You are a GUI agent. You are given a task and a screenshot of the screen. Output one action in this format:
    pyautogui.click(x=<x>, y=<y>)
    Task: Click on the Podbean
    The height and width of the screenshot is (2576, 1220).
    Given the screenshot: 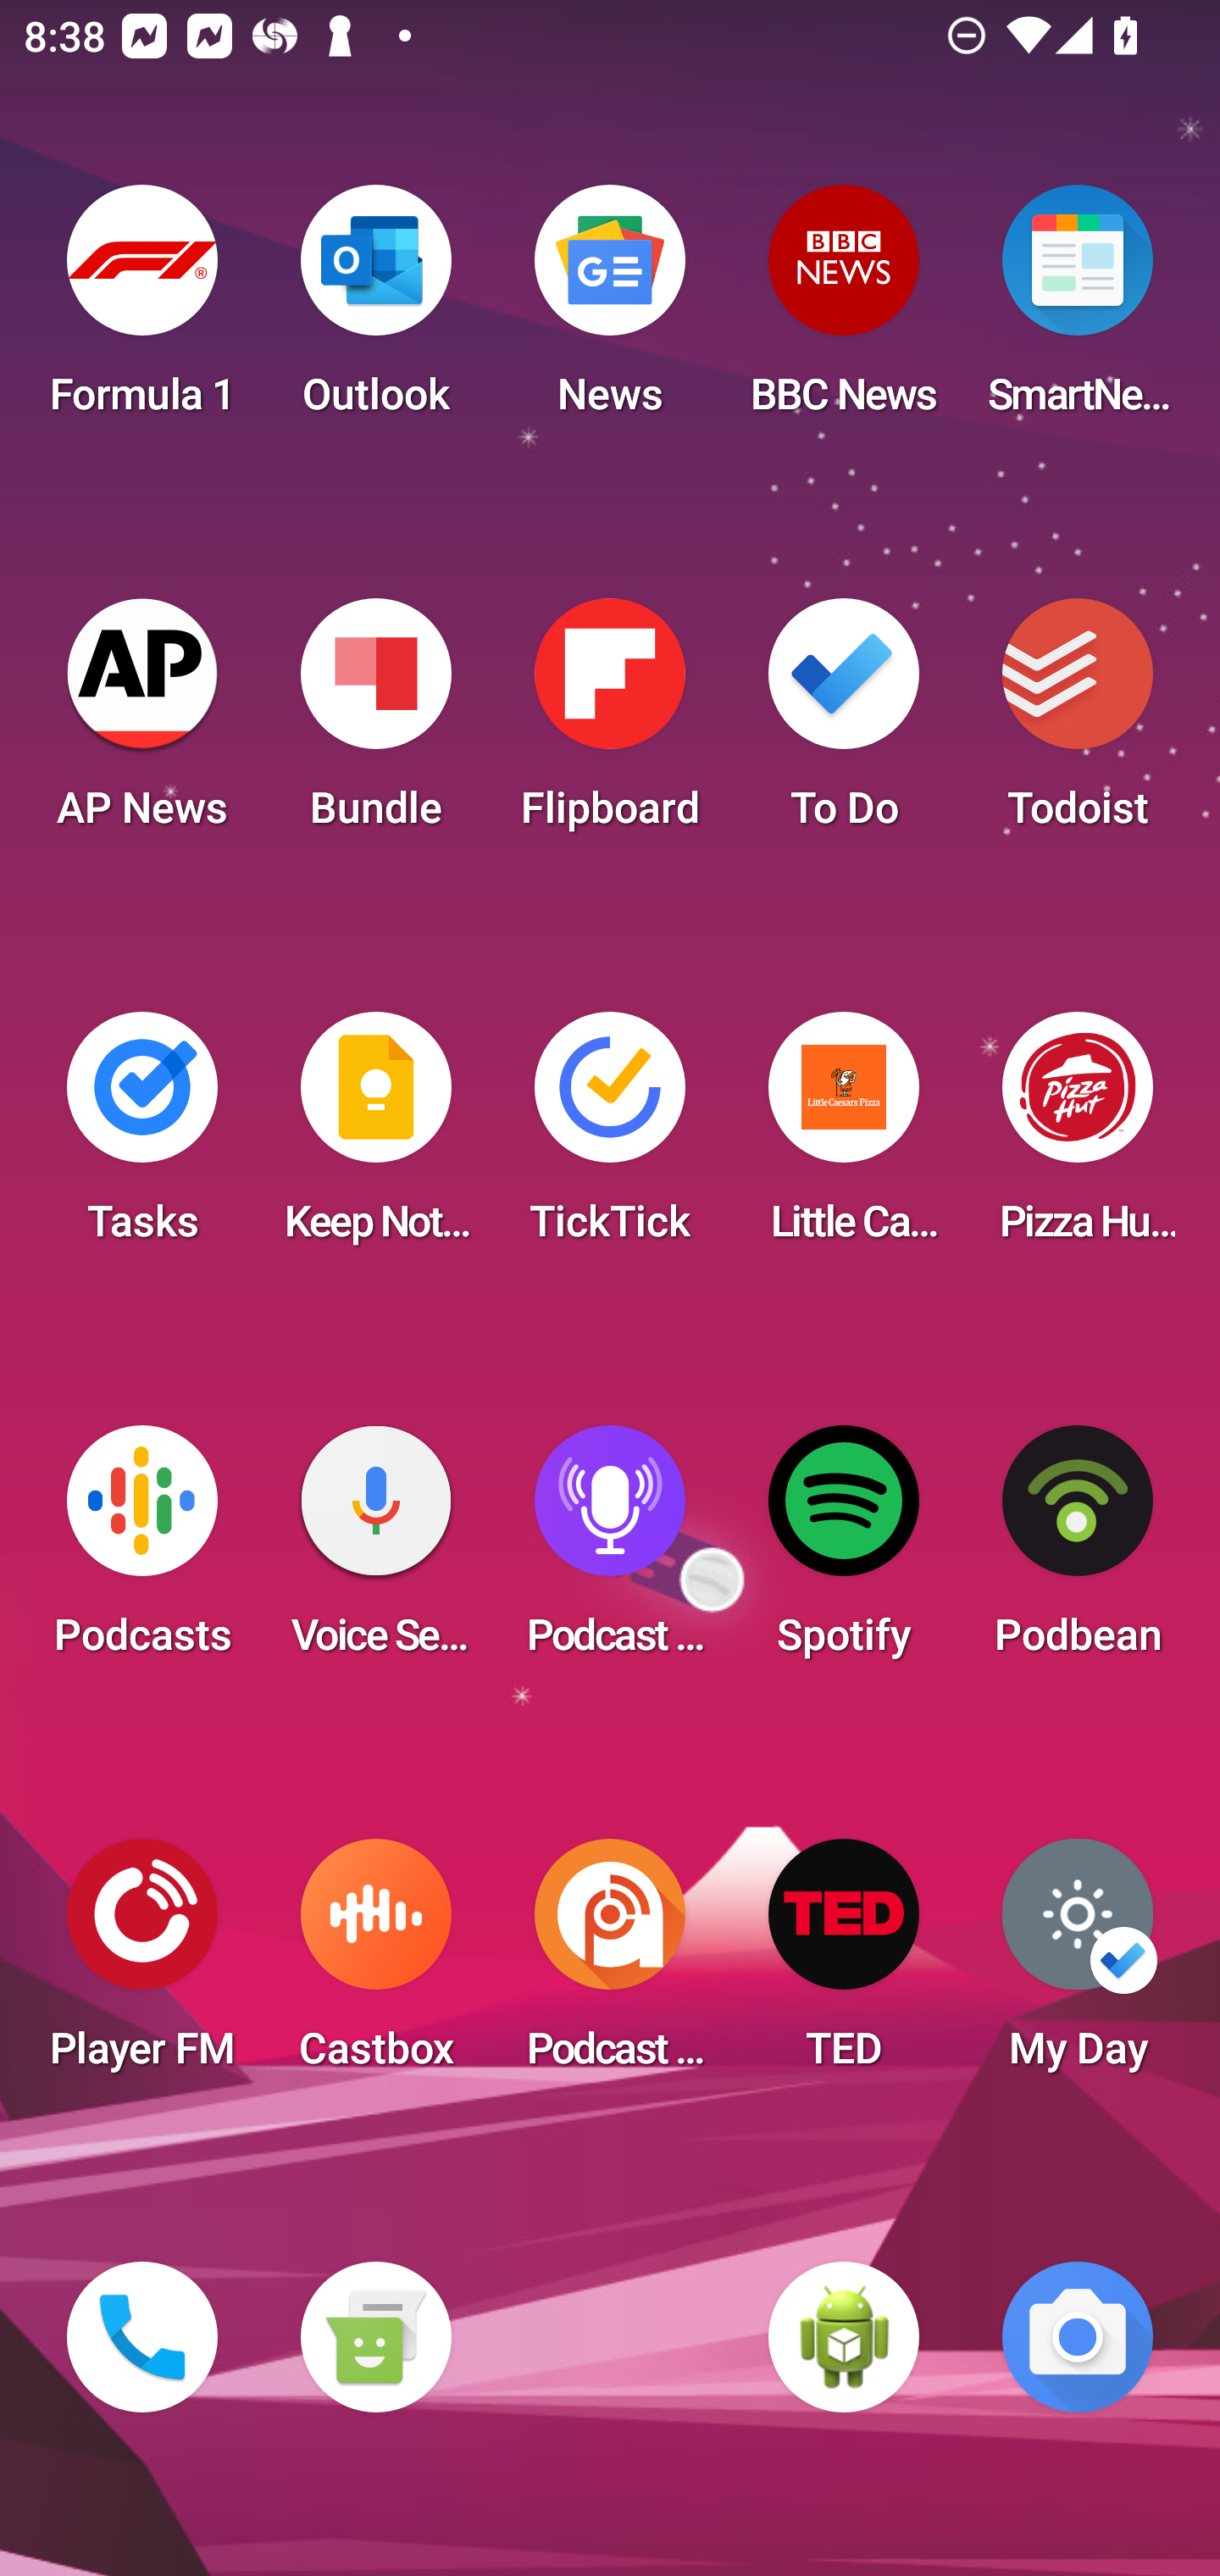 What is the action you would take?
    pyautogui.click(x=1078, y=1551)
    